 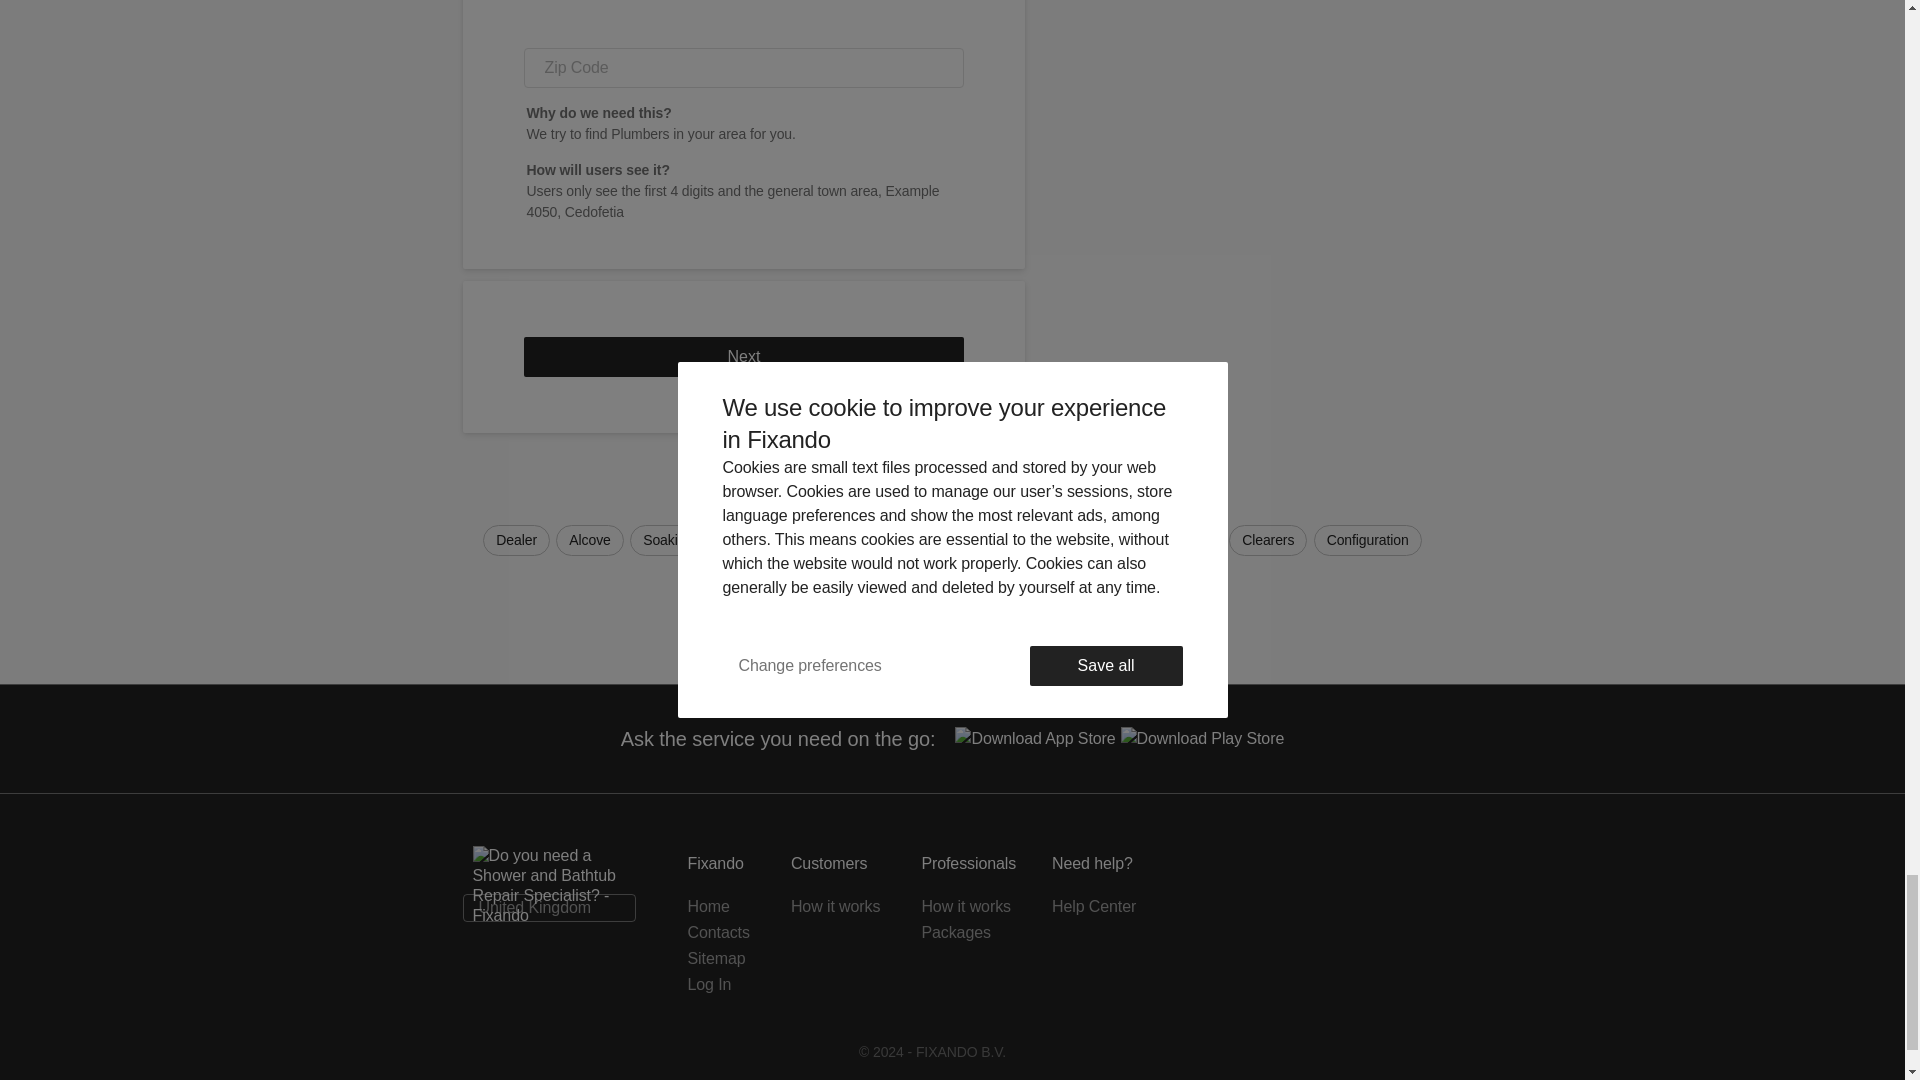 I want to click on United Kingdom, so click(x=548, y=908).